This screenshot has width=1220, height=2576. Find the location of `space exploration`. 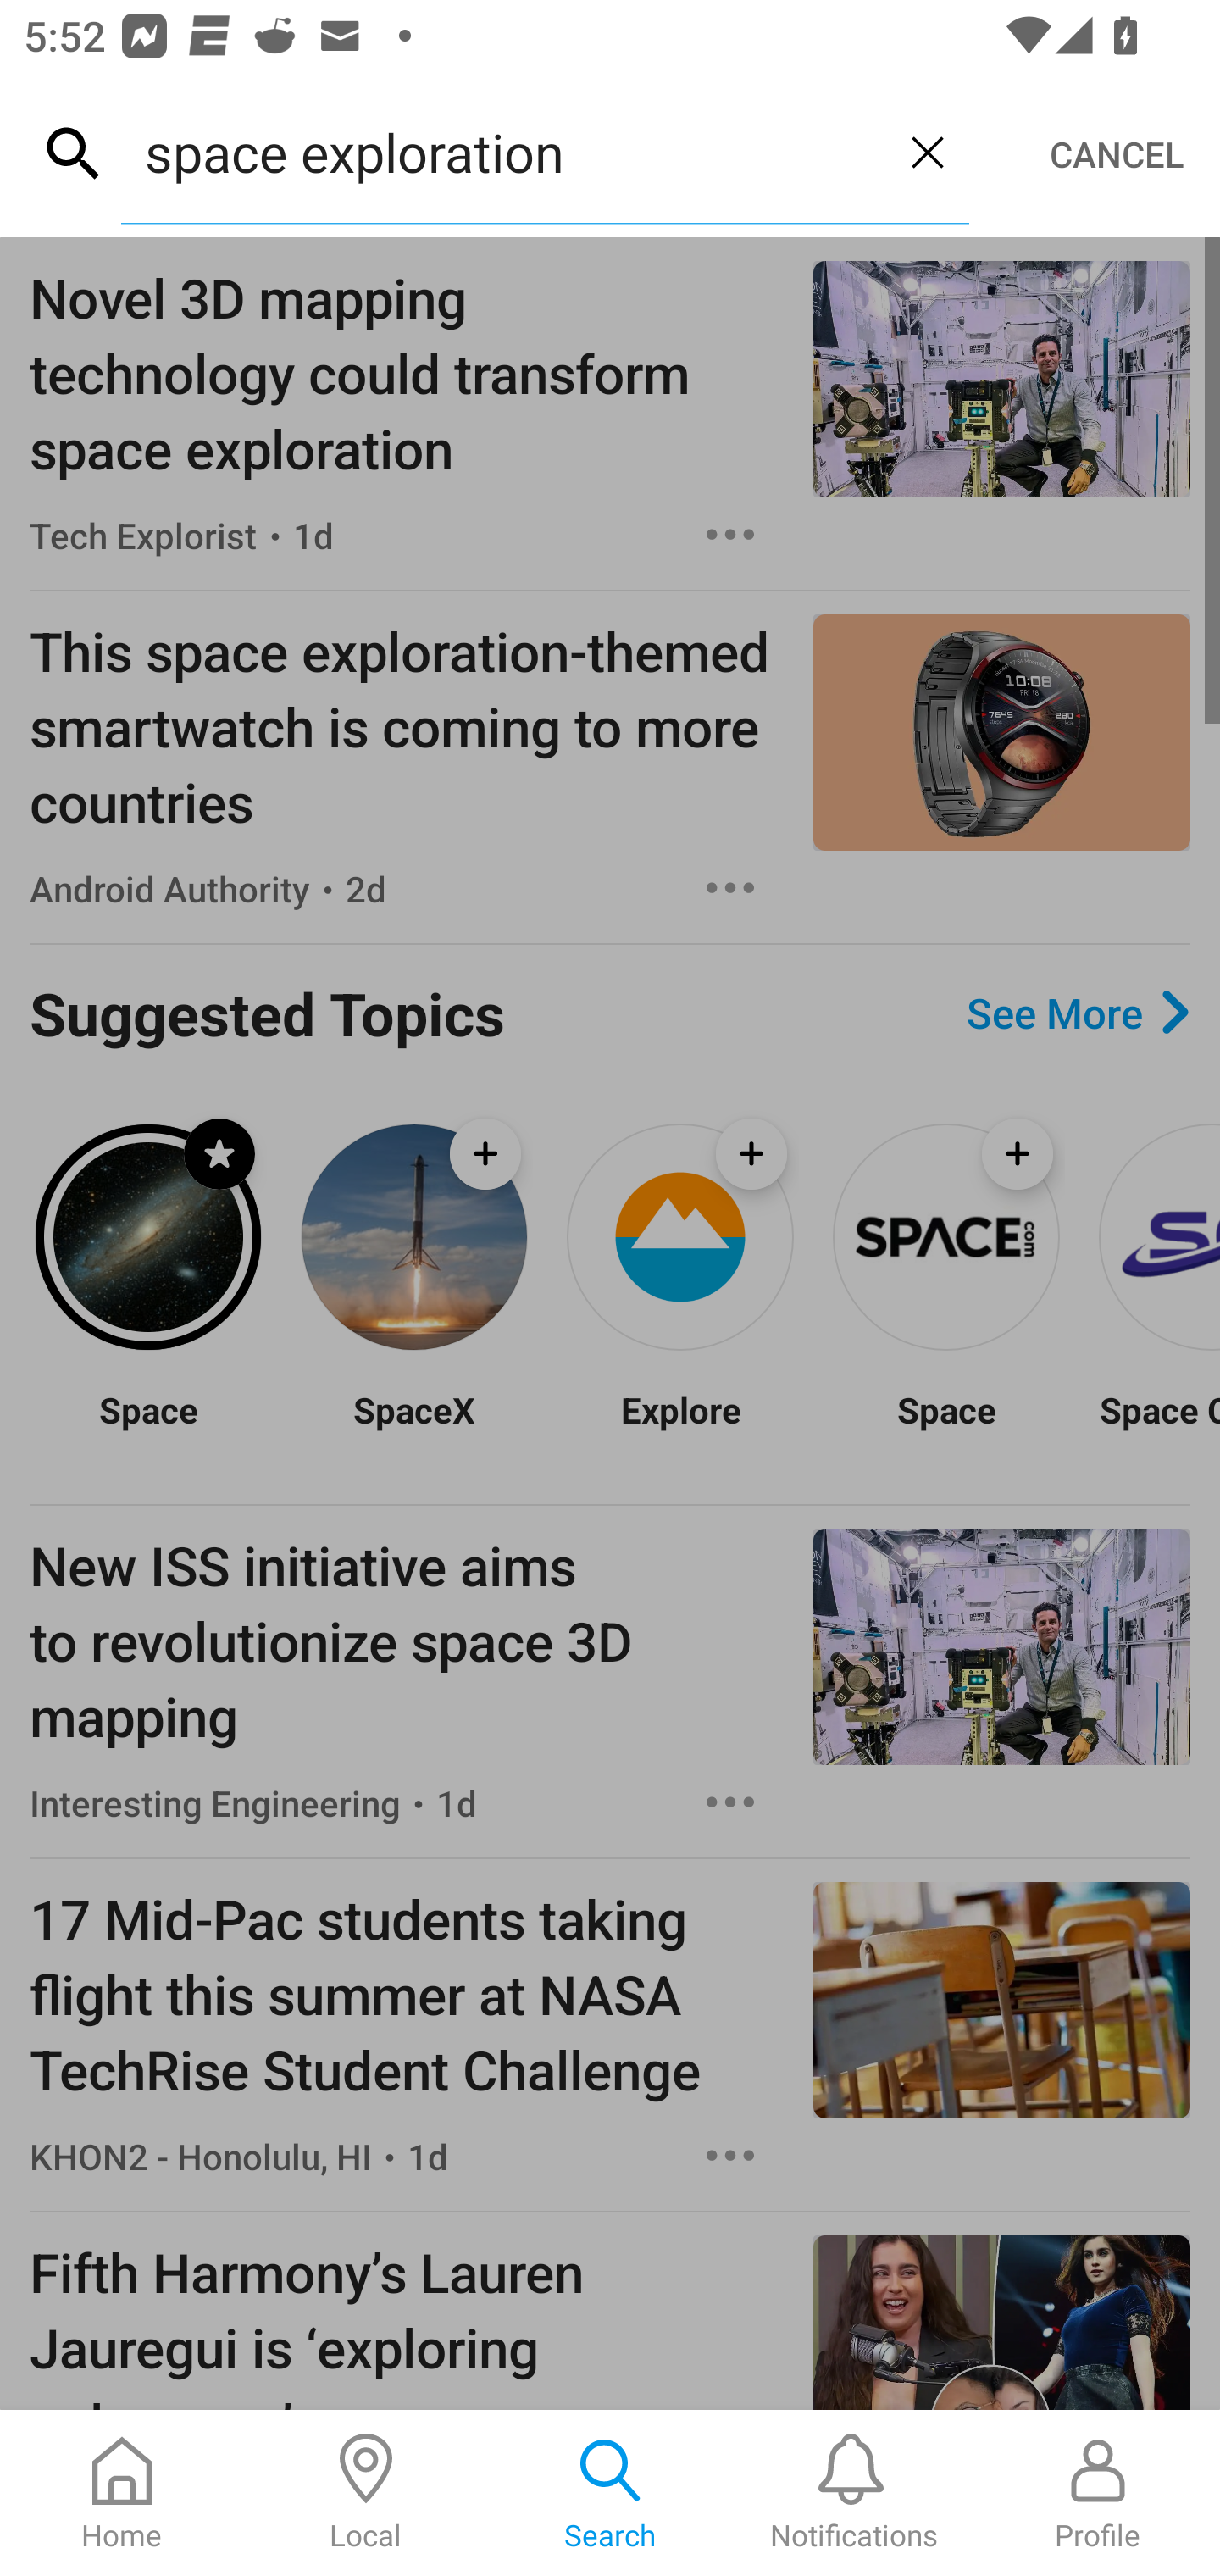

space exploration is located at coordinates (503, 152).